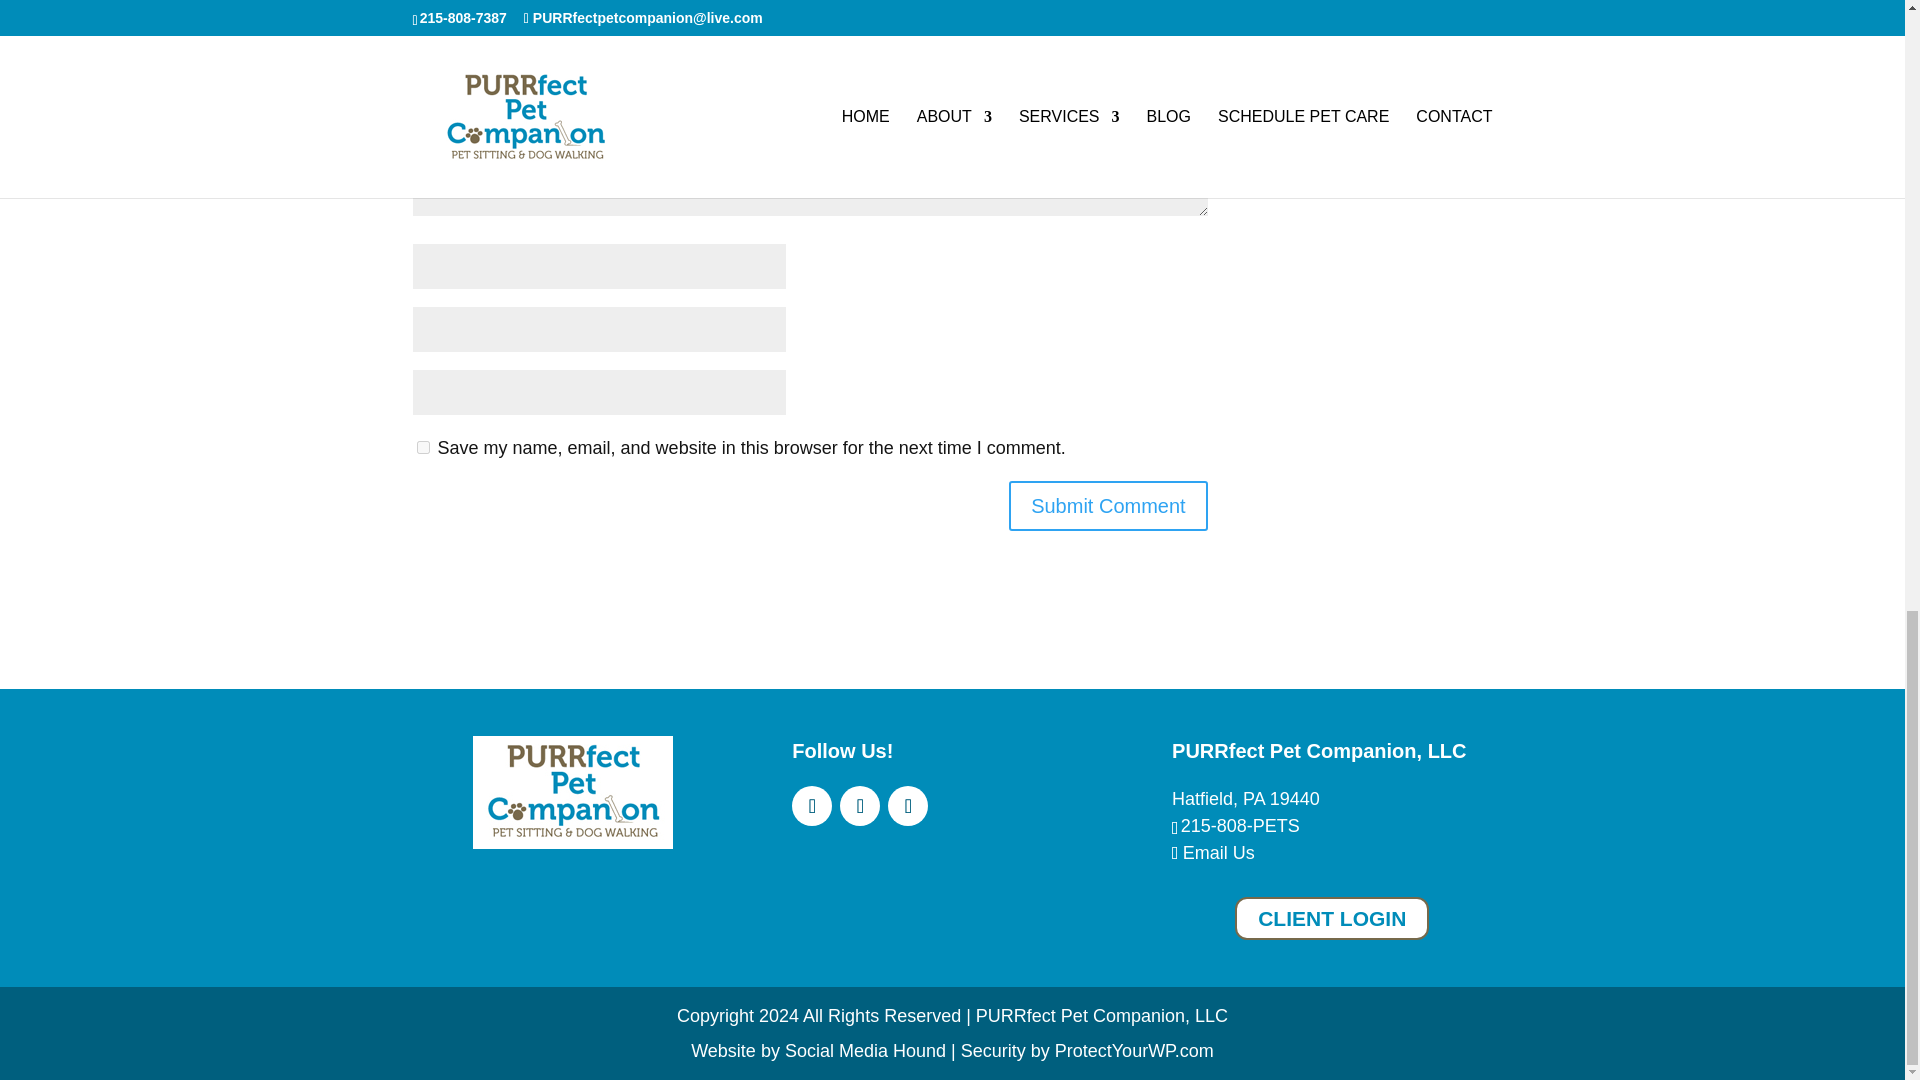 The width and height of the screenshot is (1920, 1080). What do you see at coordinates (1108, 506) in the screenshot?
I see `Submit Comment` at bounding box center [1108, 506].